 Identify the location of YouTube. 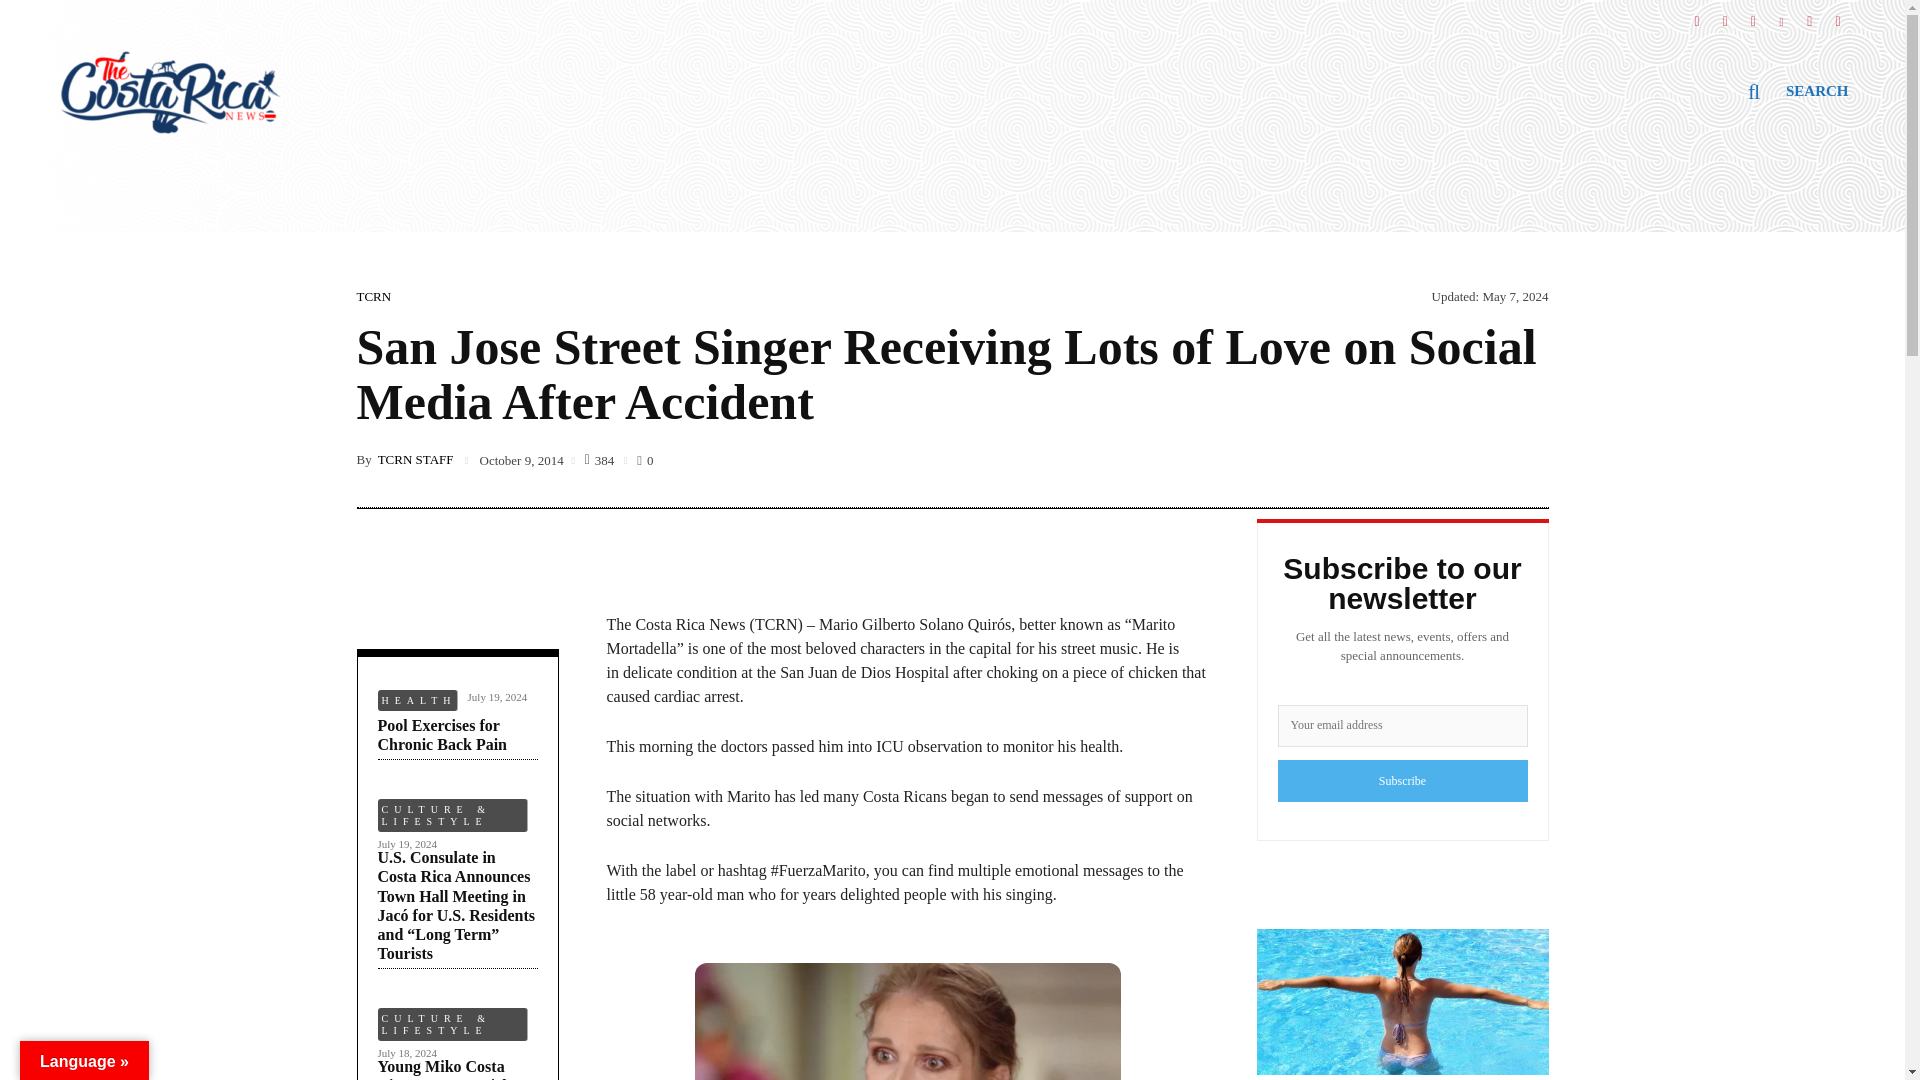
(1809, 14).